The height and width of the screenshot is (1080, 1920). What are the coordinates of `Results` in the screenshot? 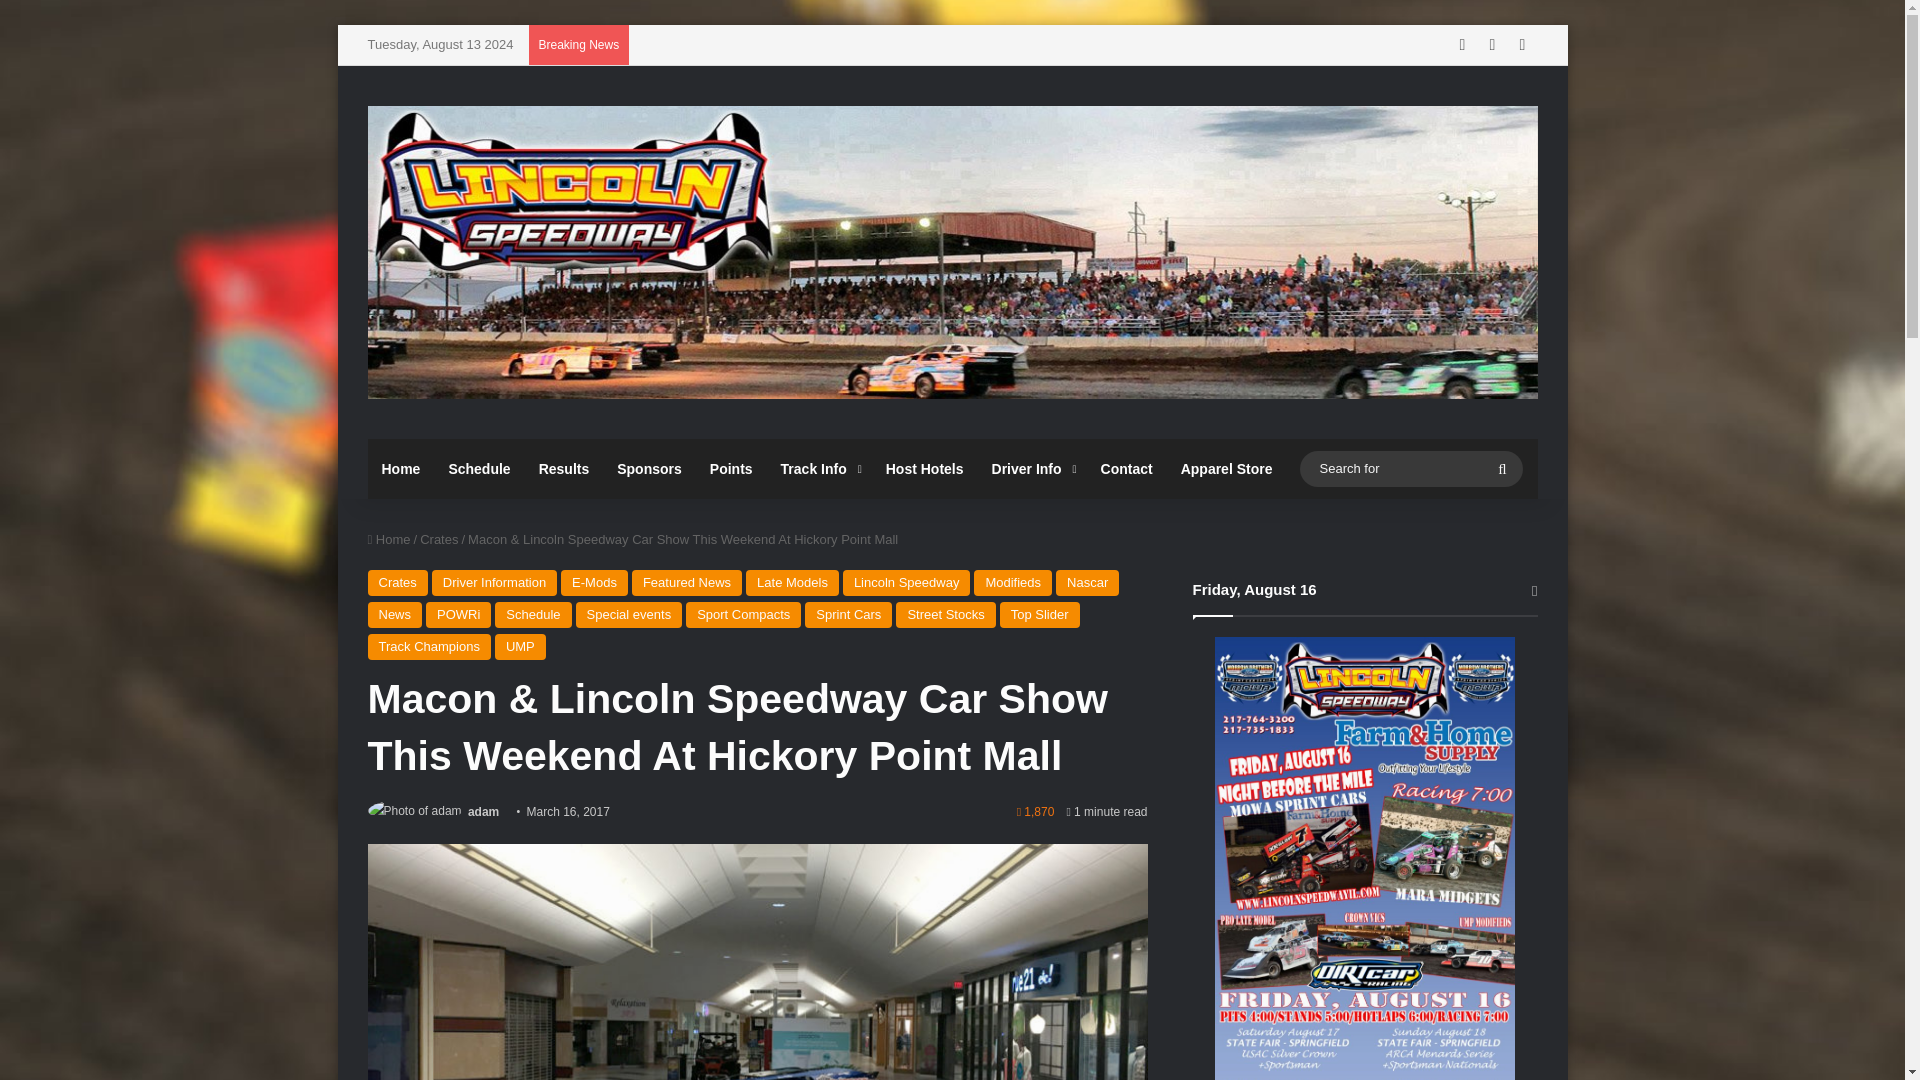 It's located at (564, 468).